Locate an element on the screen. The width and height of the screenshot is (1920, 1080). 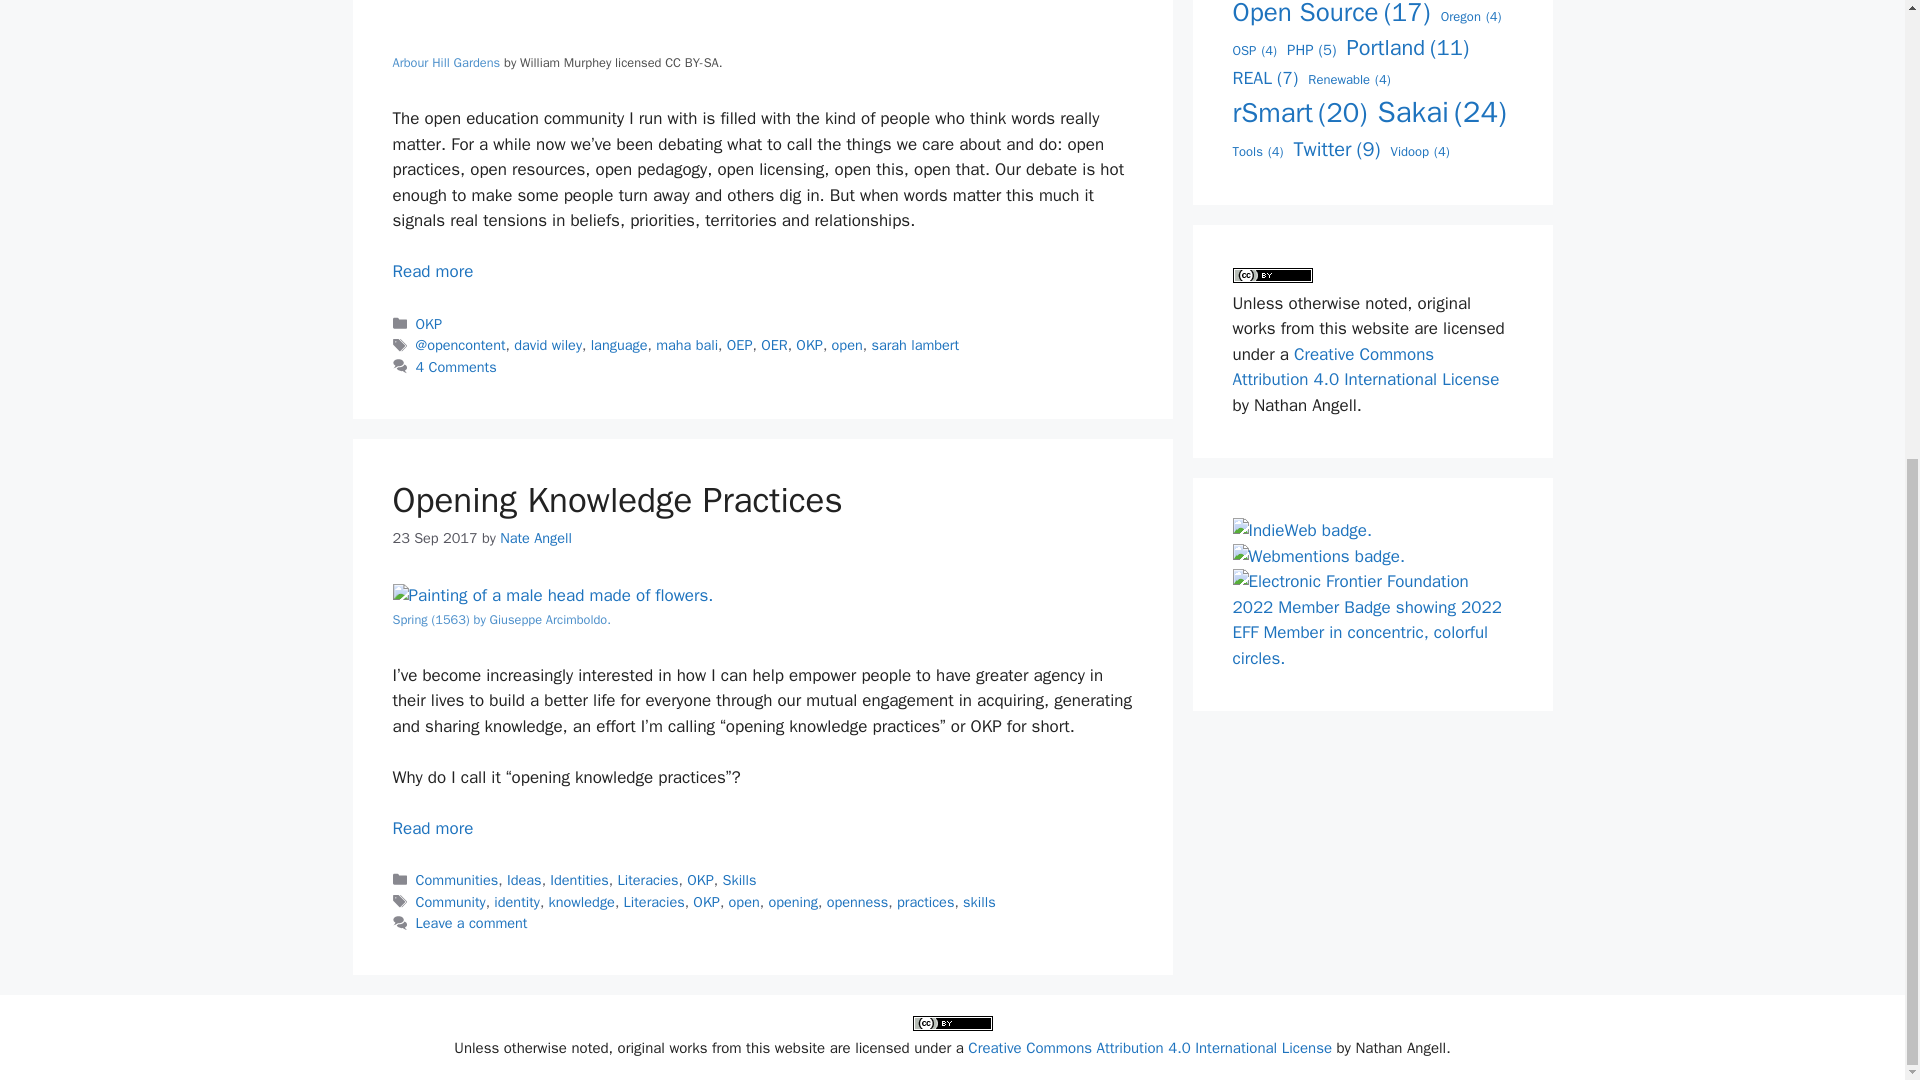
Read more is located at coordinates (432, 271).